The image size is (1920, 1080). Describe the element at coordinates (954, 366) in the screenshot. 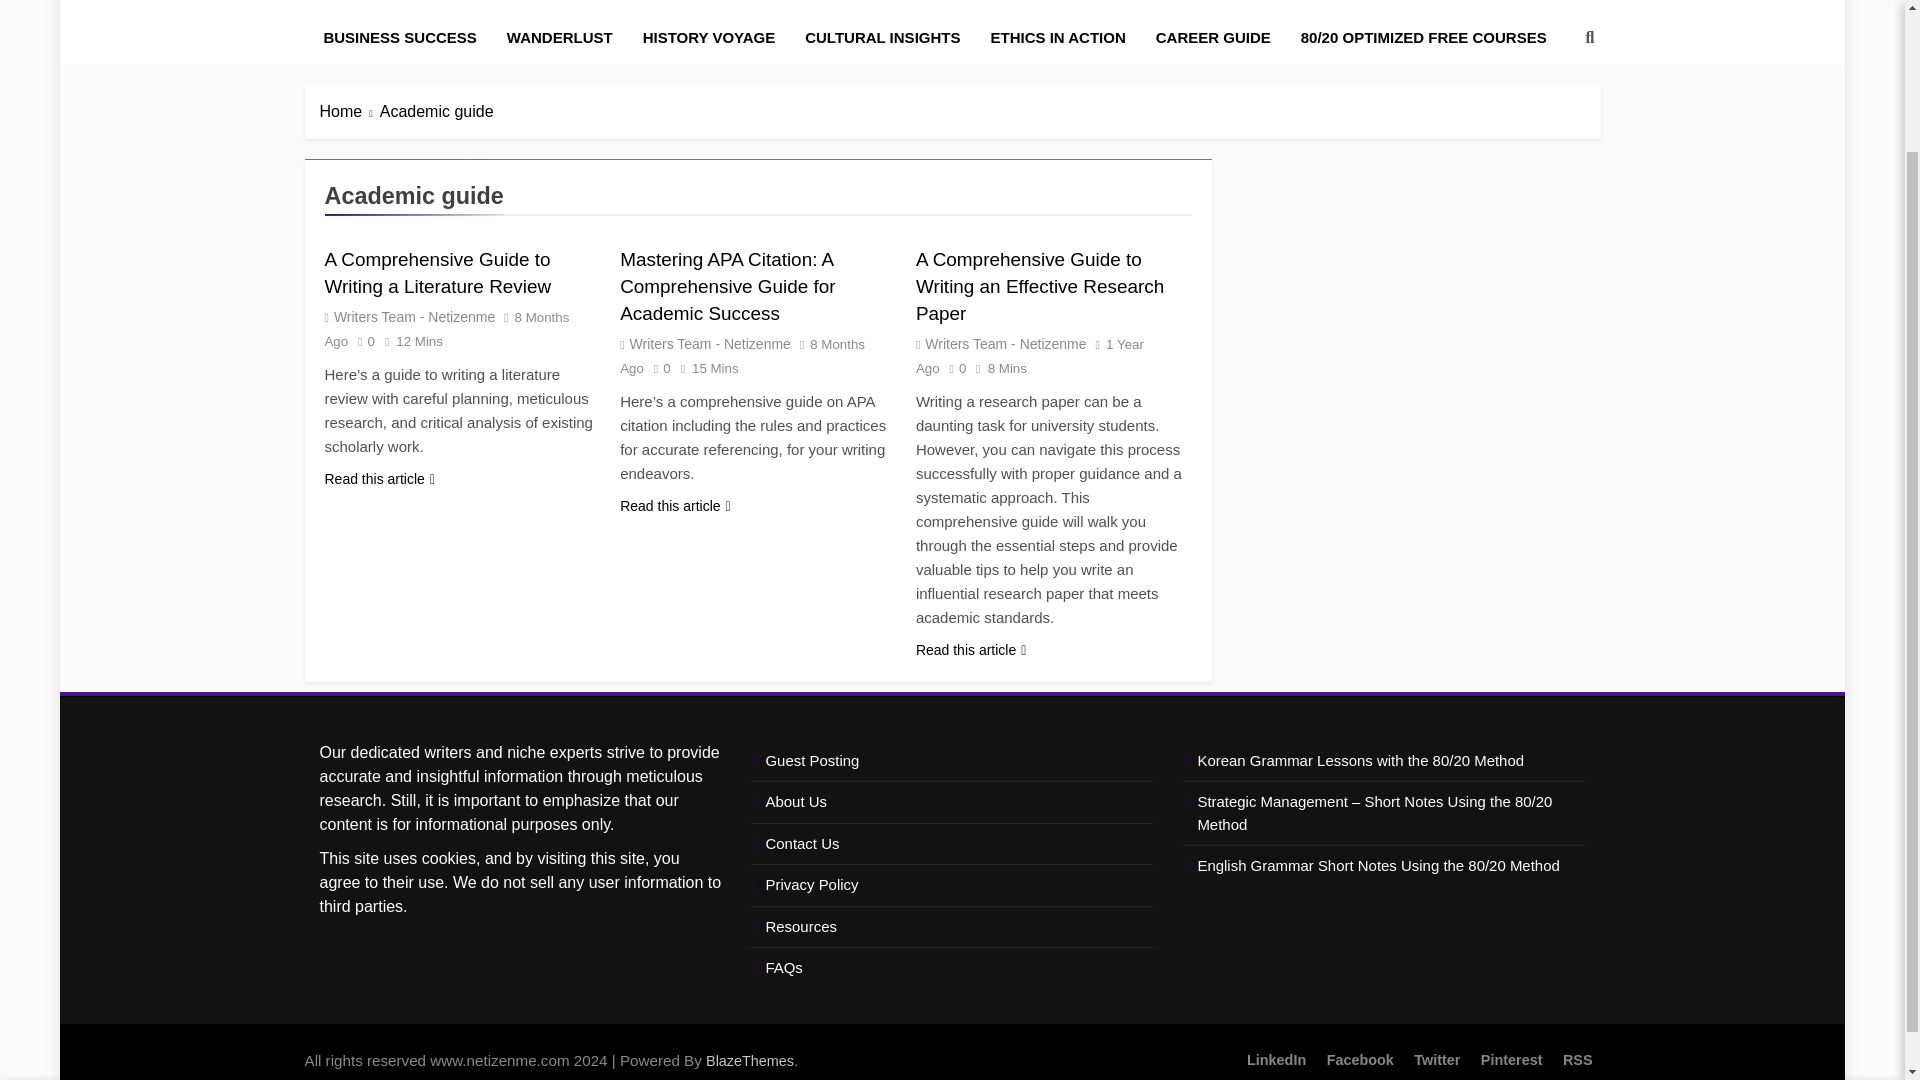

I see `0` at that location.